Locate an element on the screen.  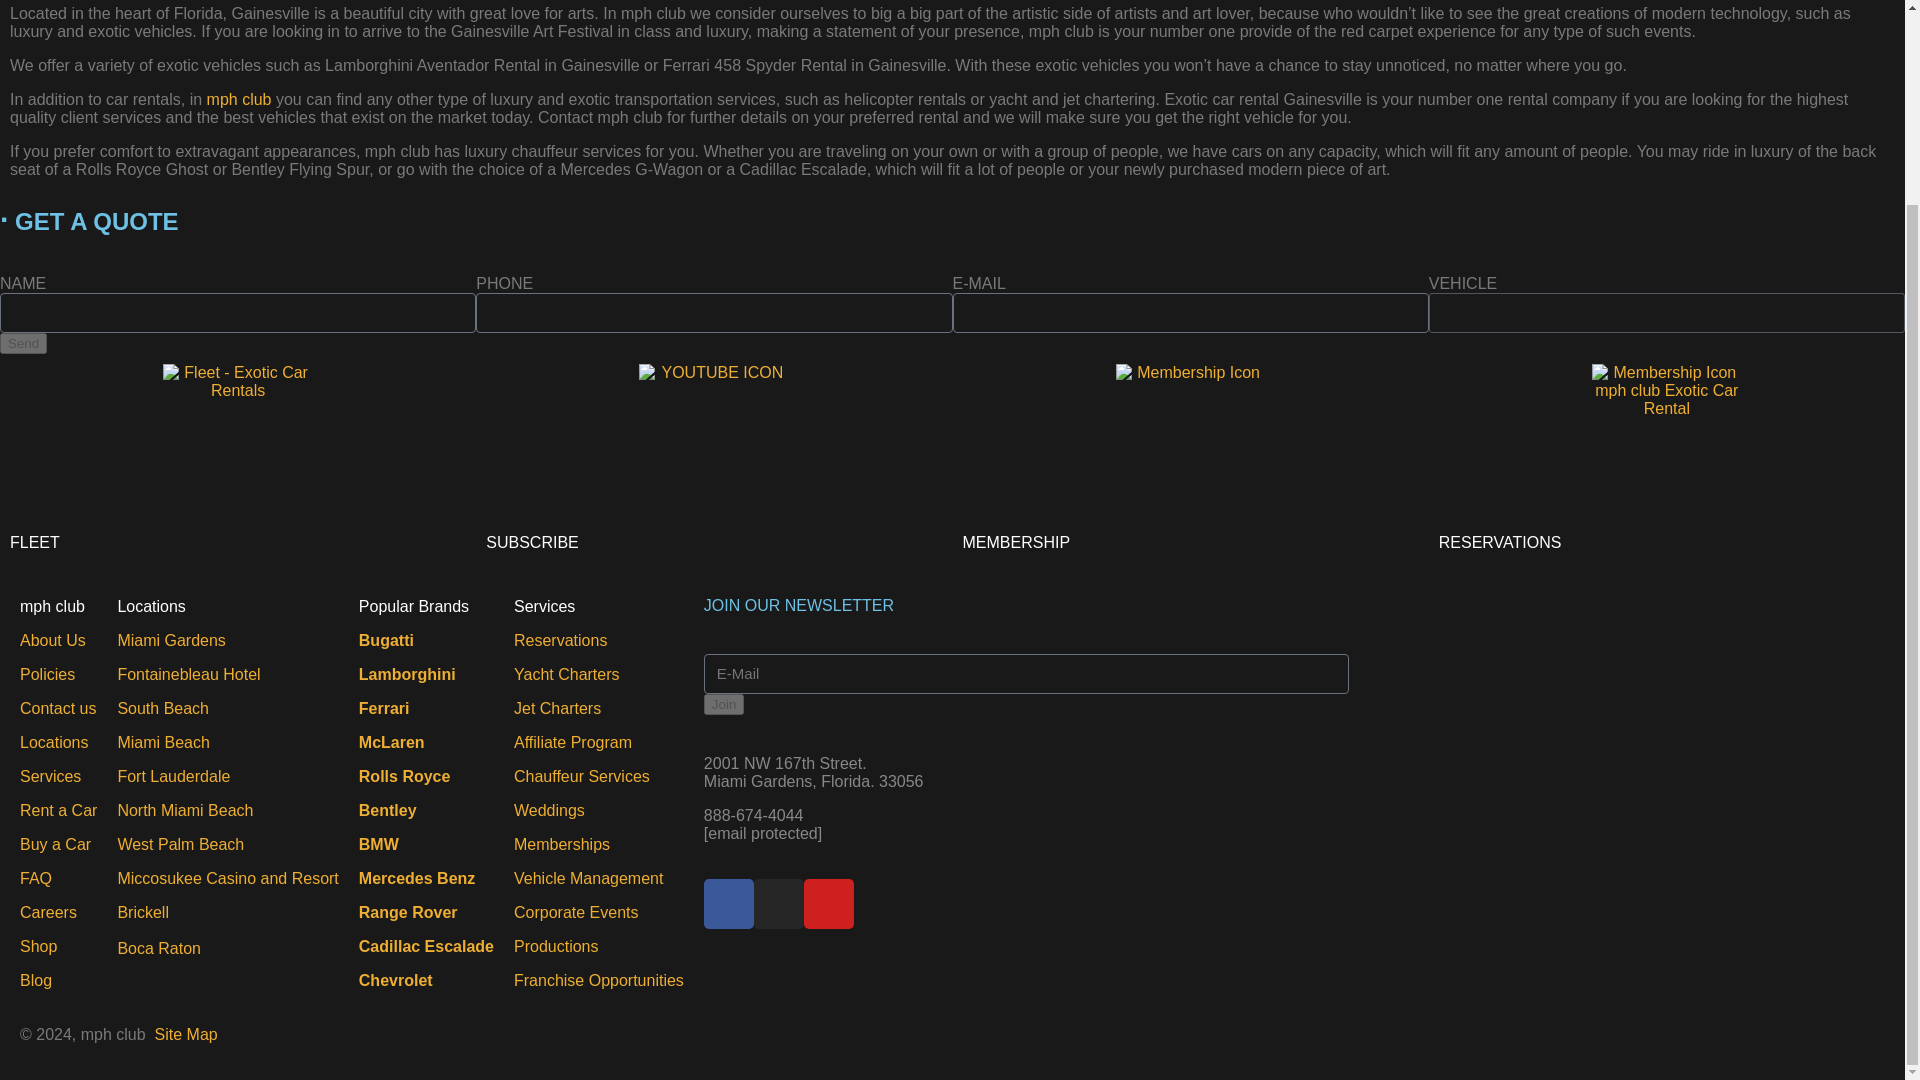
Policies is located at coordinates (46, 674).